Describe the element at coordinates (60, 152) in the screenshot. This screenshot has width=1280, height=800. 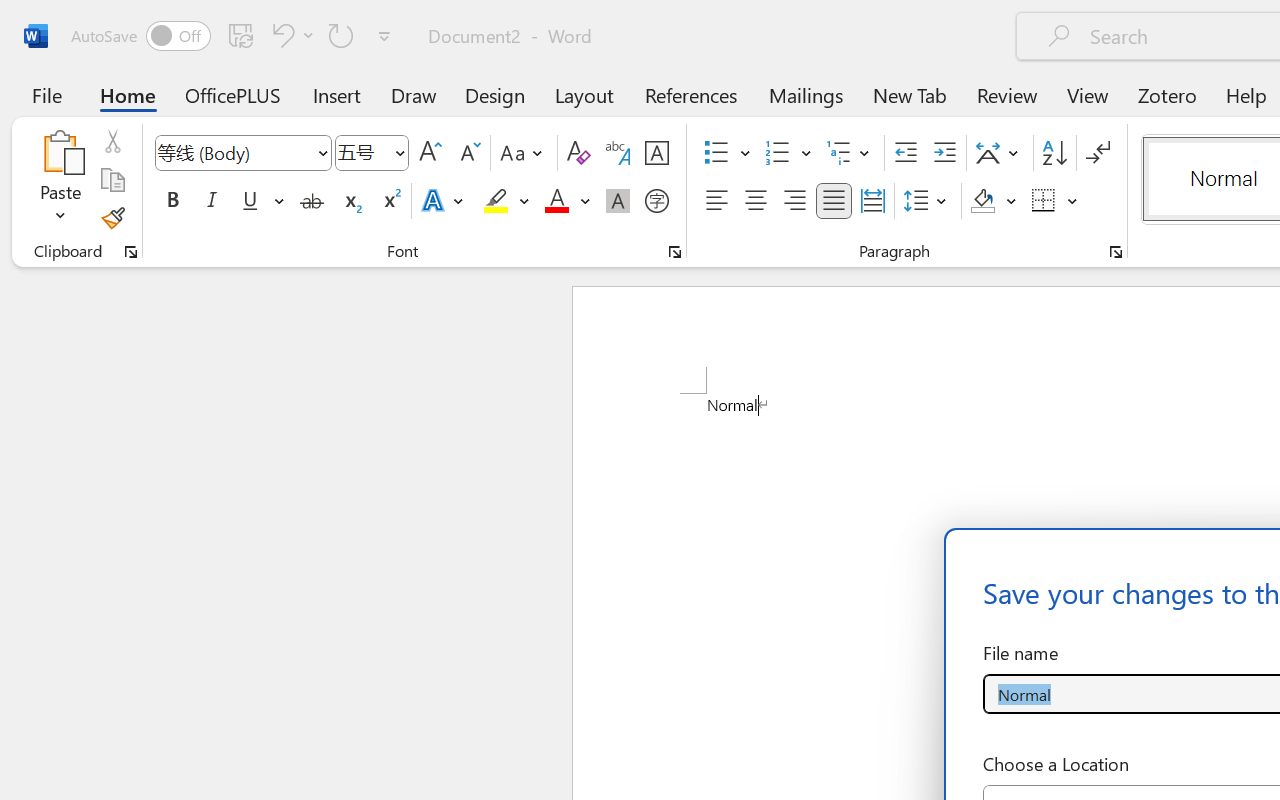
I see `Paste` at that location.